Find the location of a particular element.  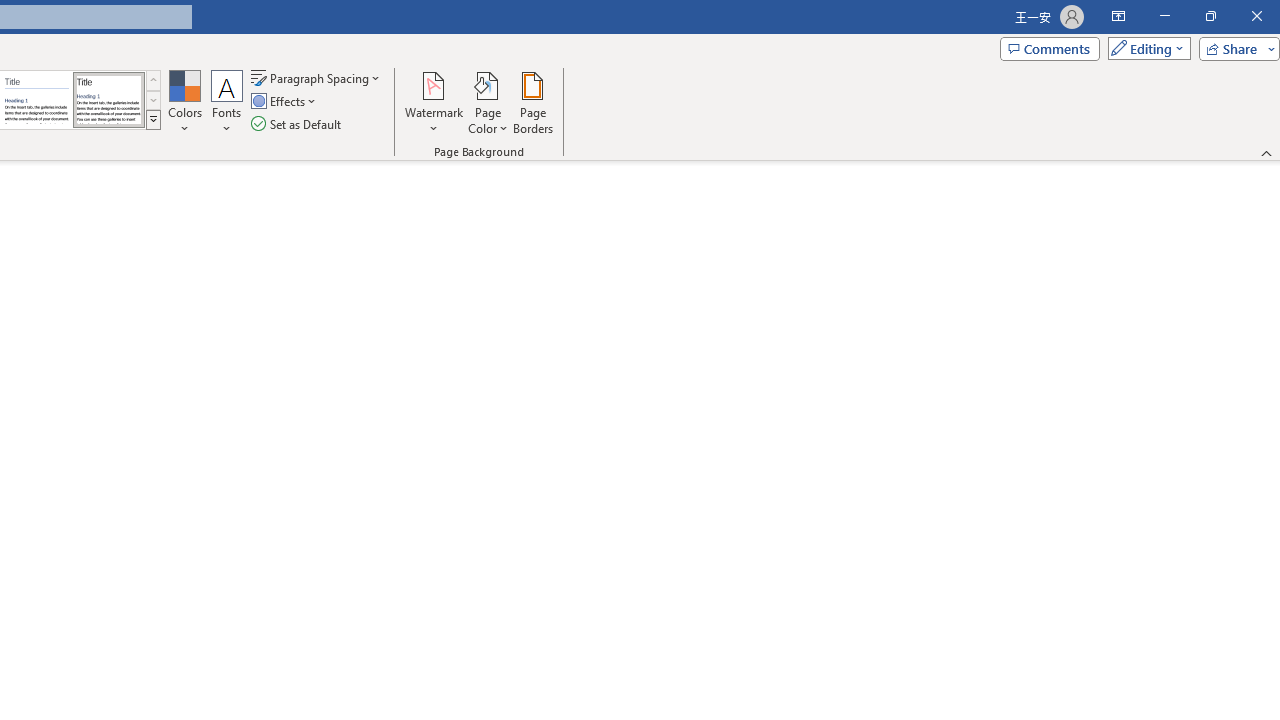

Page Color is located at coordinates (488, 102).